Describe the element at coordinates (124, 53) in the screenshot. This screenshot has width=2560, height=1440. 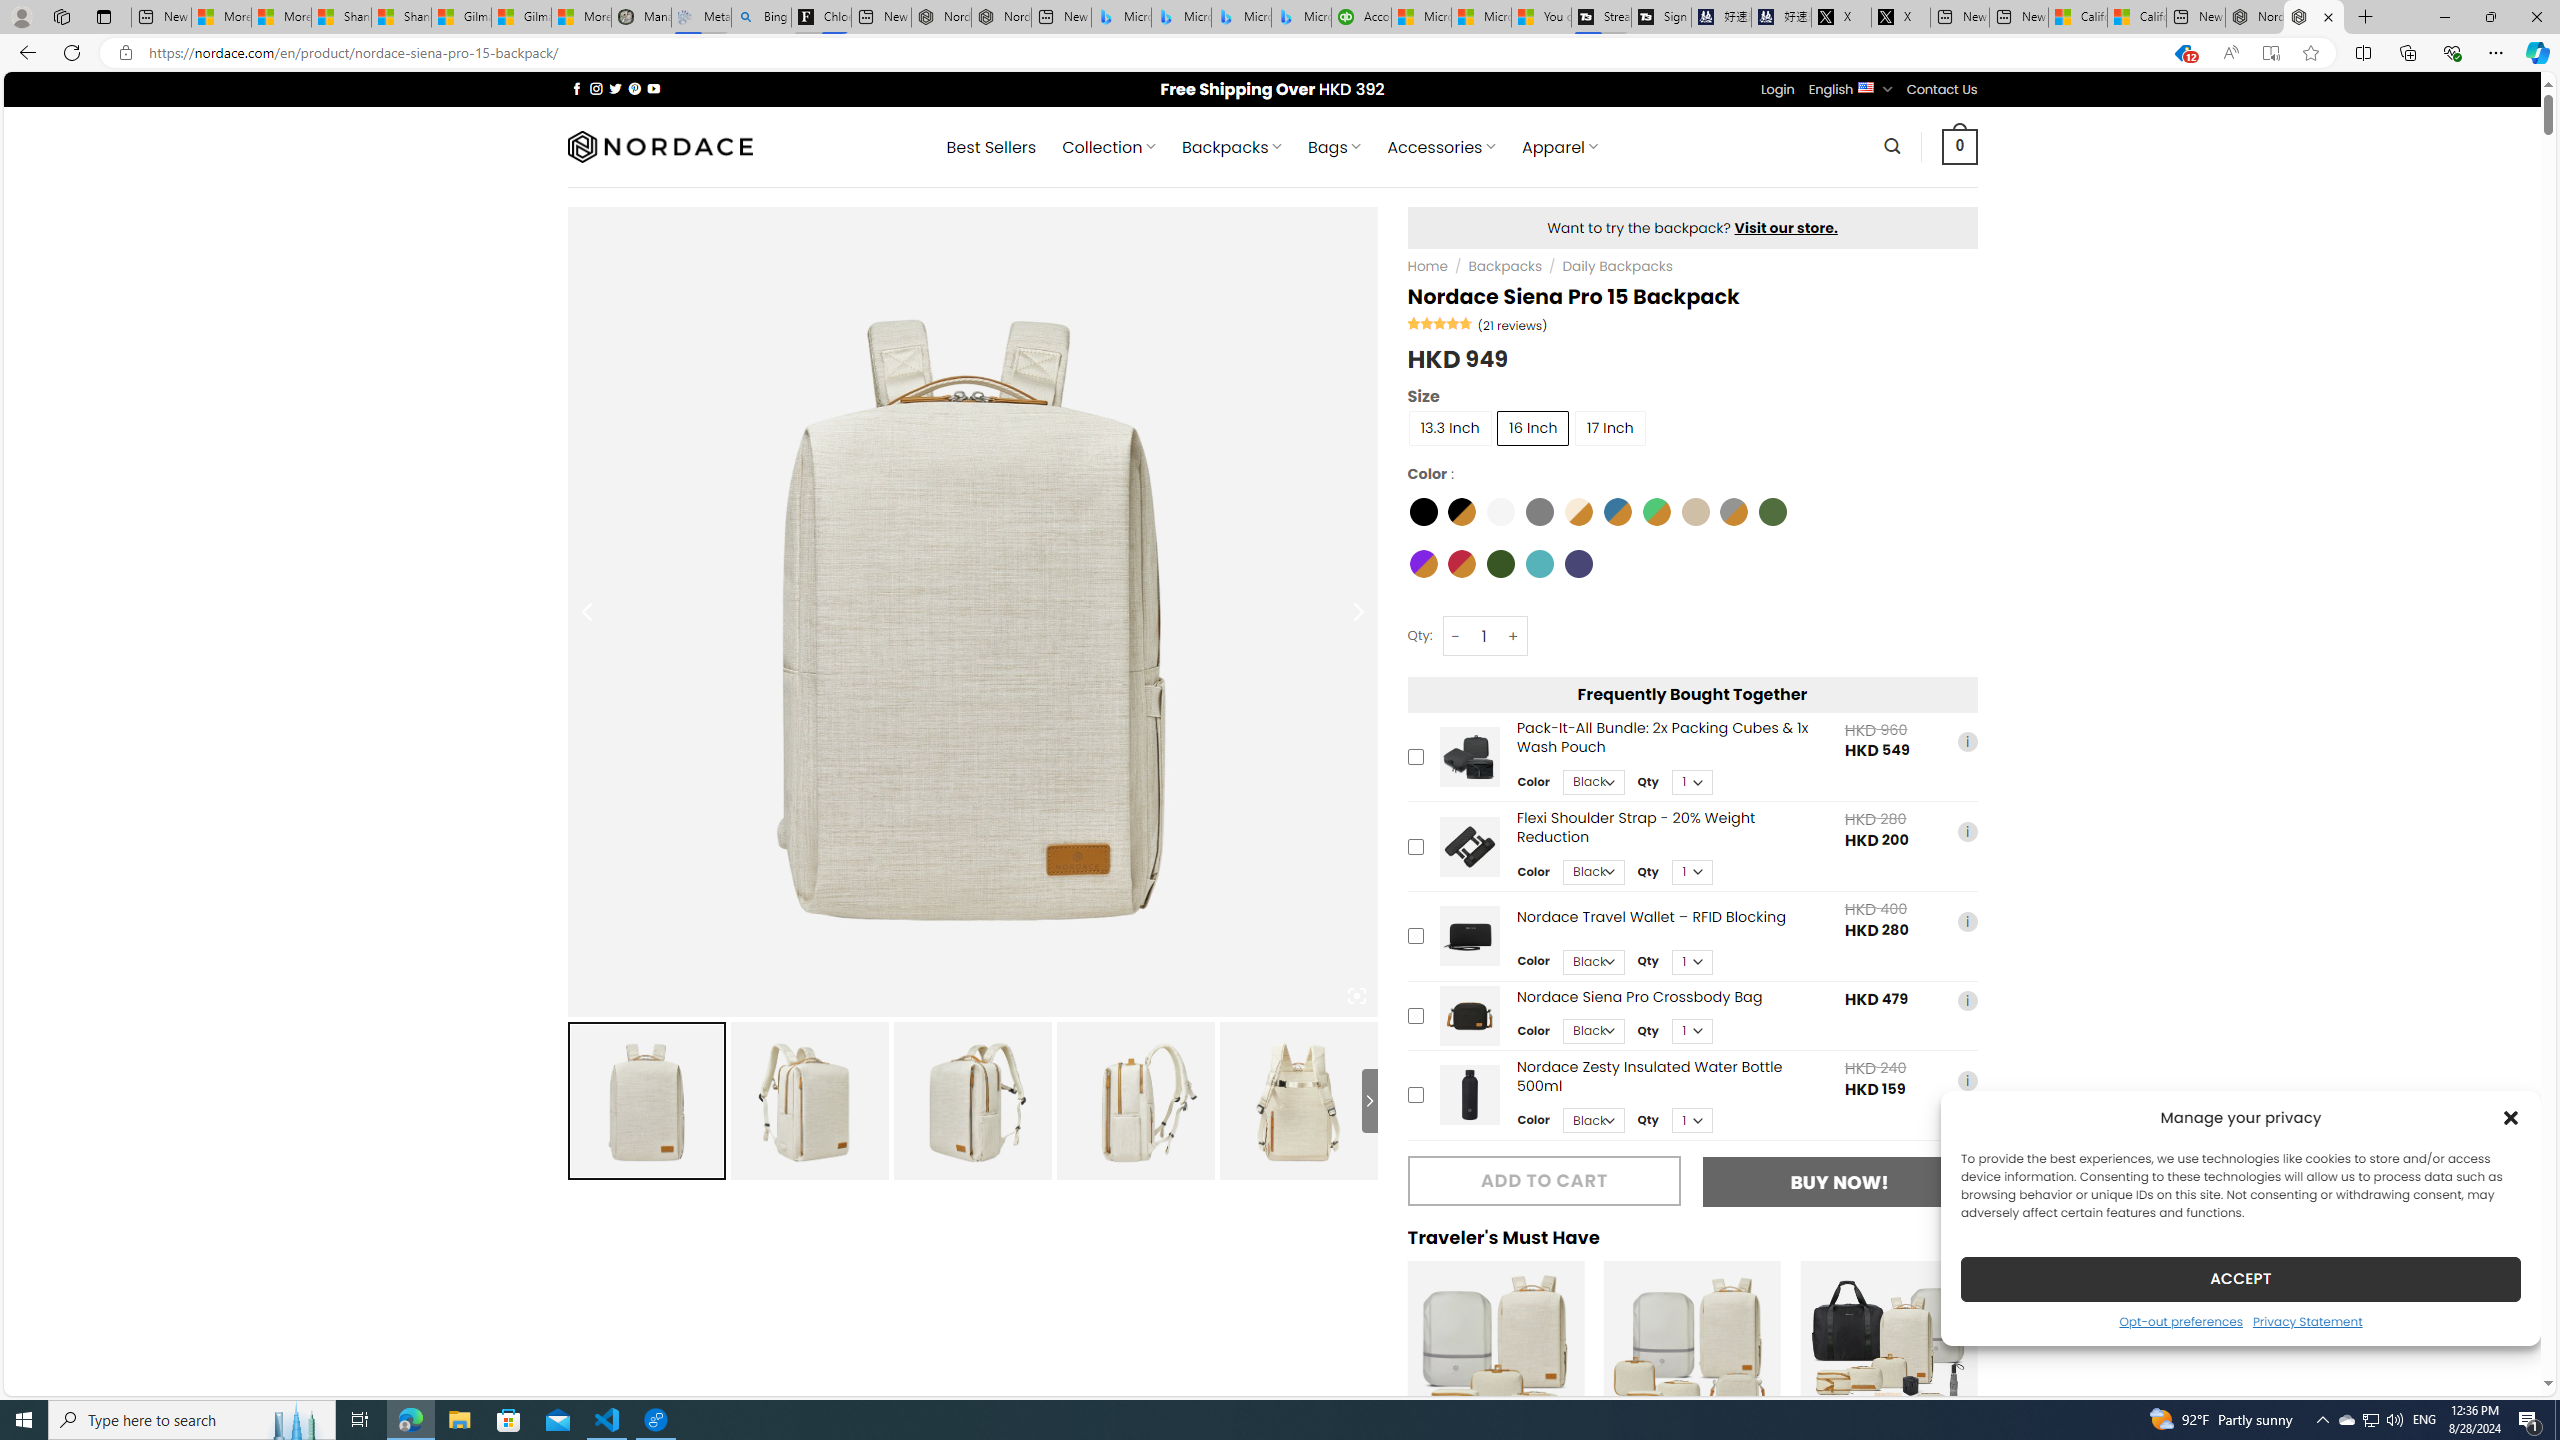
I see `View site information` at that location.